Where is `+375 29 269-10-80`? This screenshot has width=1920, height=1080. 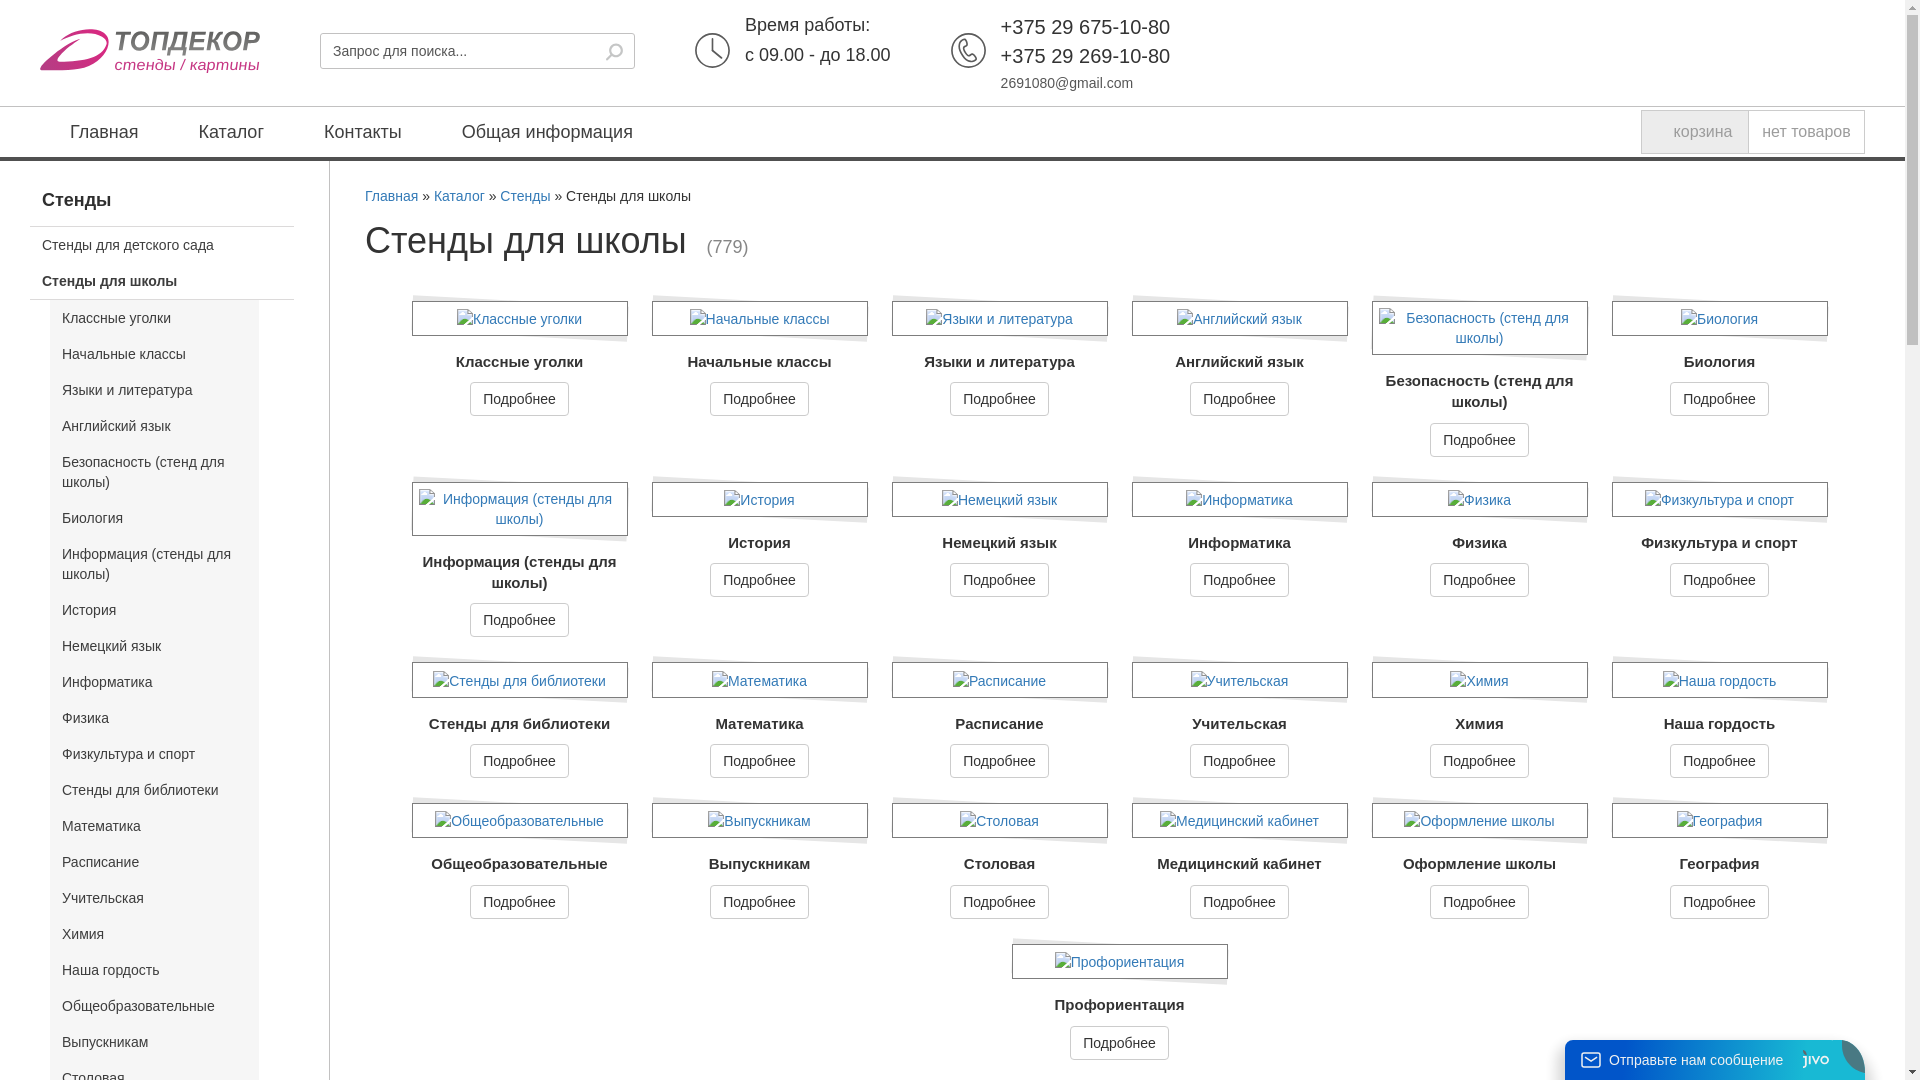
+375 29 269-10-80 is located at coordinates (1086, 56).